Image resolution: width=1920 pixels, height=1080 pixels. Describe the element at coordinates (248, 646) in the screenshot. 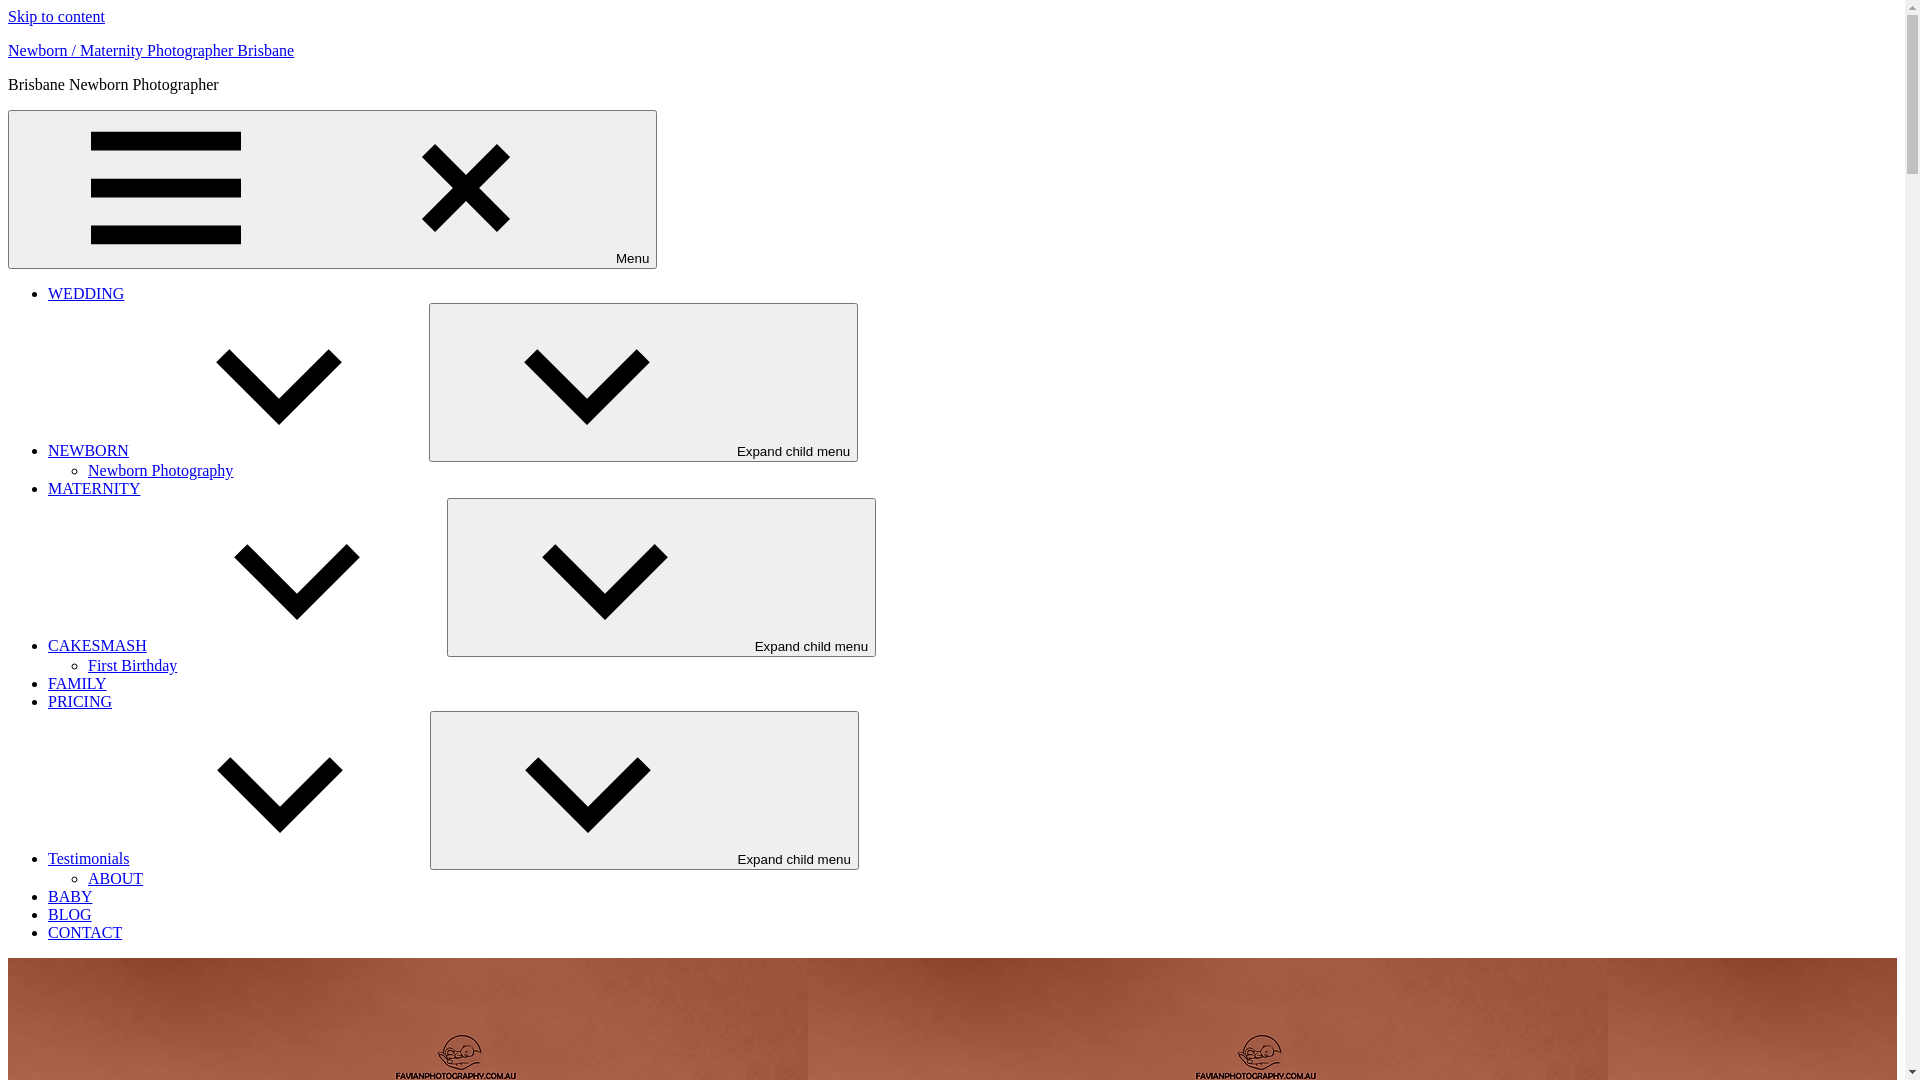

I see `CAKESMASH` at that location.